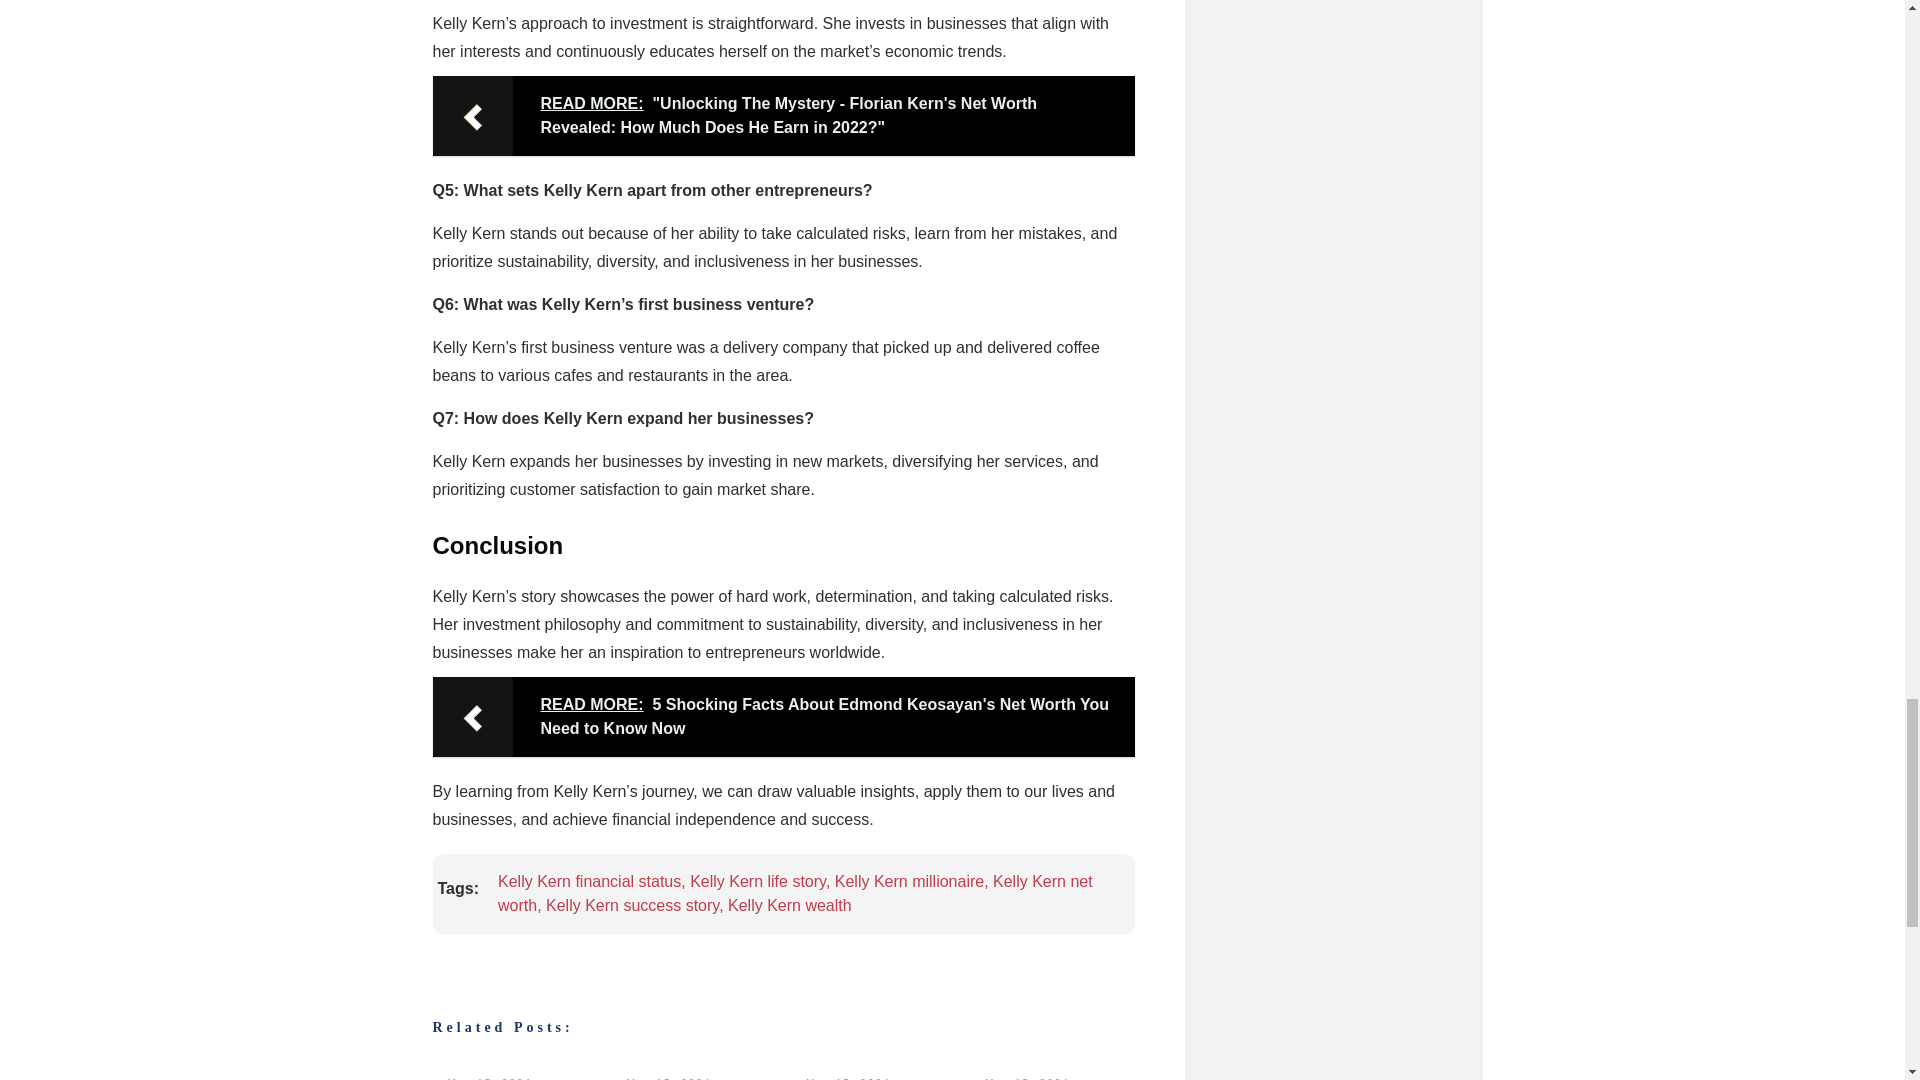 This screenshot has height=1080, width=1920. What do you see at coordinates (589, 880) in the screenshot?
I see `Kelly Kern financial status` at bounding box center [589, 880].